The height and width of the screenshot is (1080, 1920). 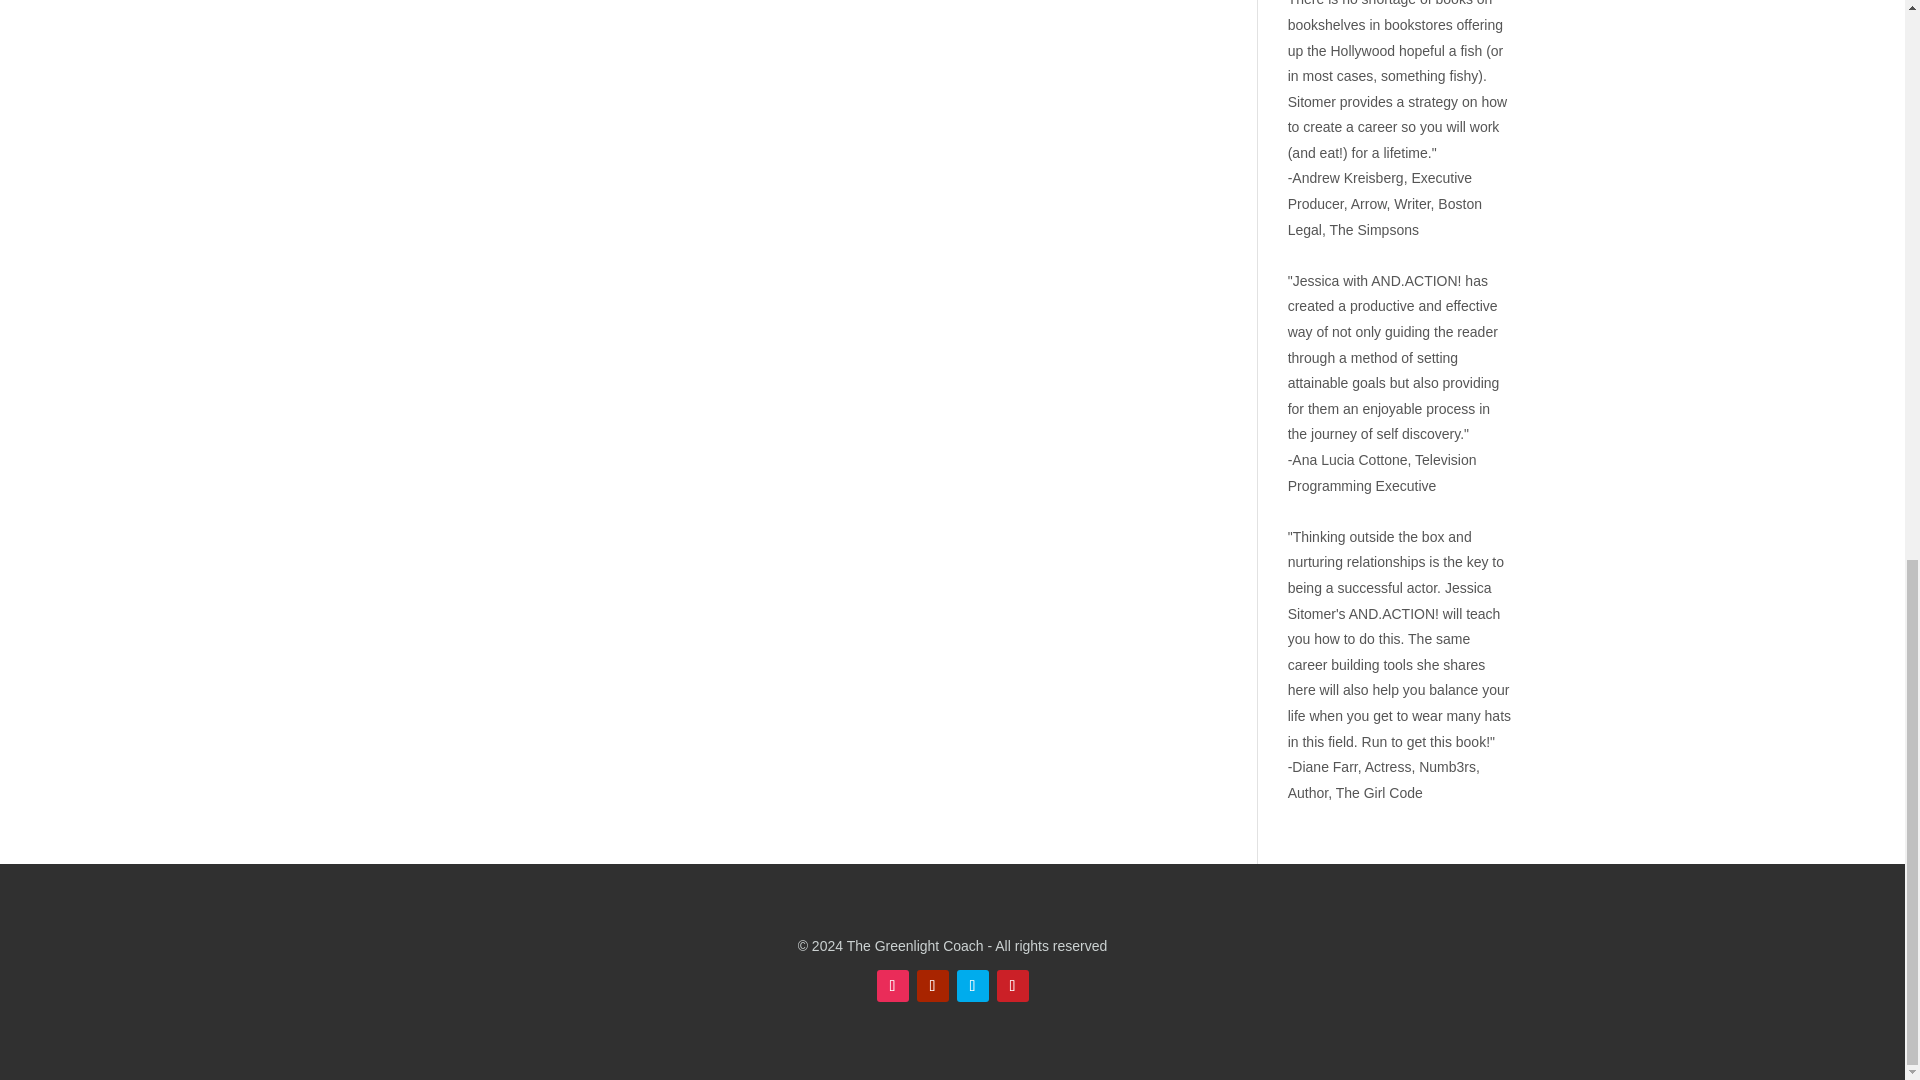 What do you see at coordinates (972, 986) in the screenshot?
I see `Follow on Twitter` at bounding box center [972, 986].